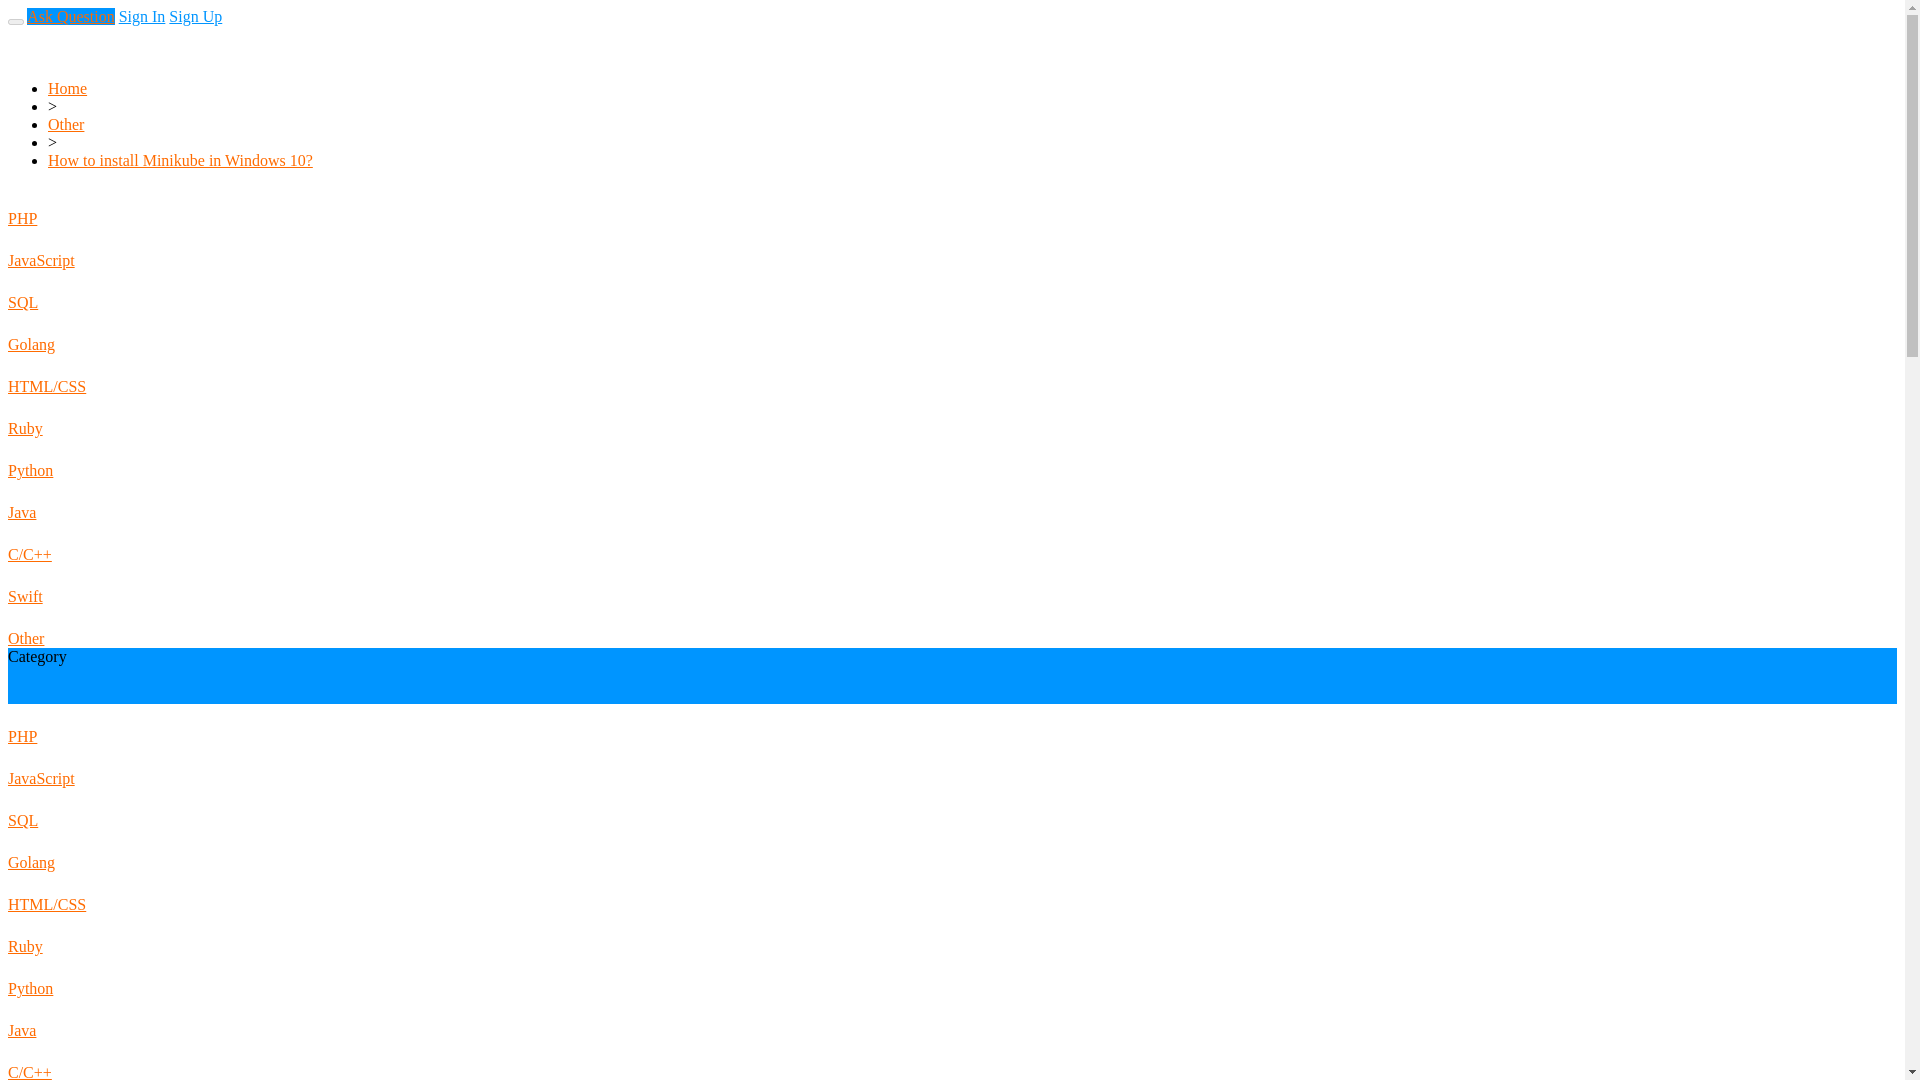  What do you see at coordinates (70, 16) in the screenshot?
I see `Ask Question` at bounding box center [70, 16].